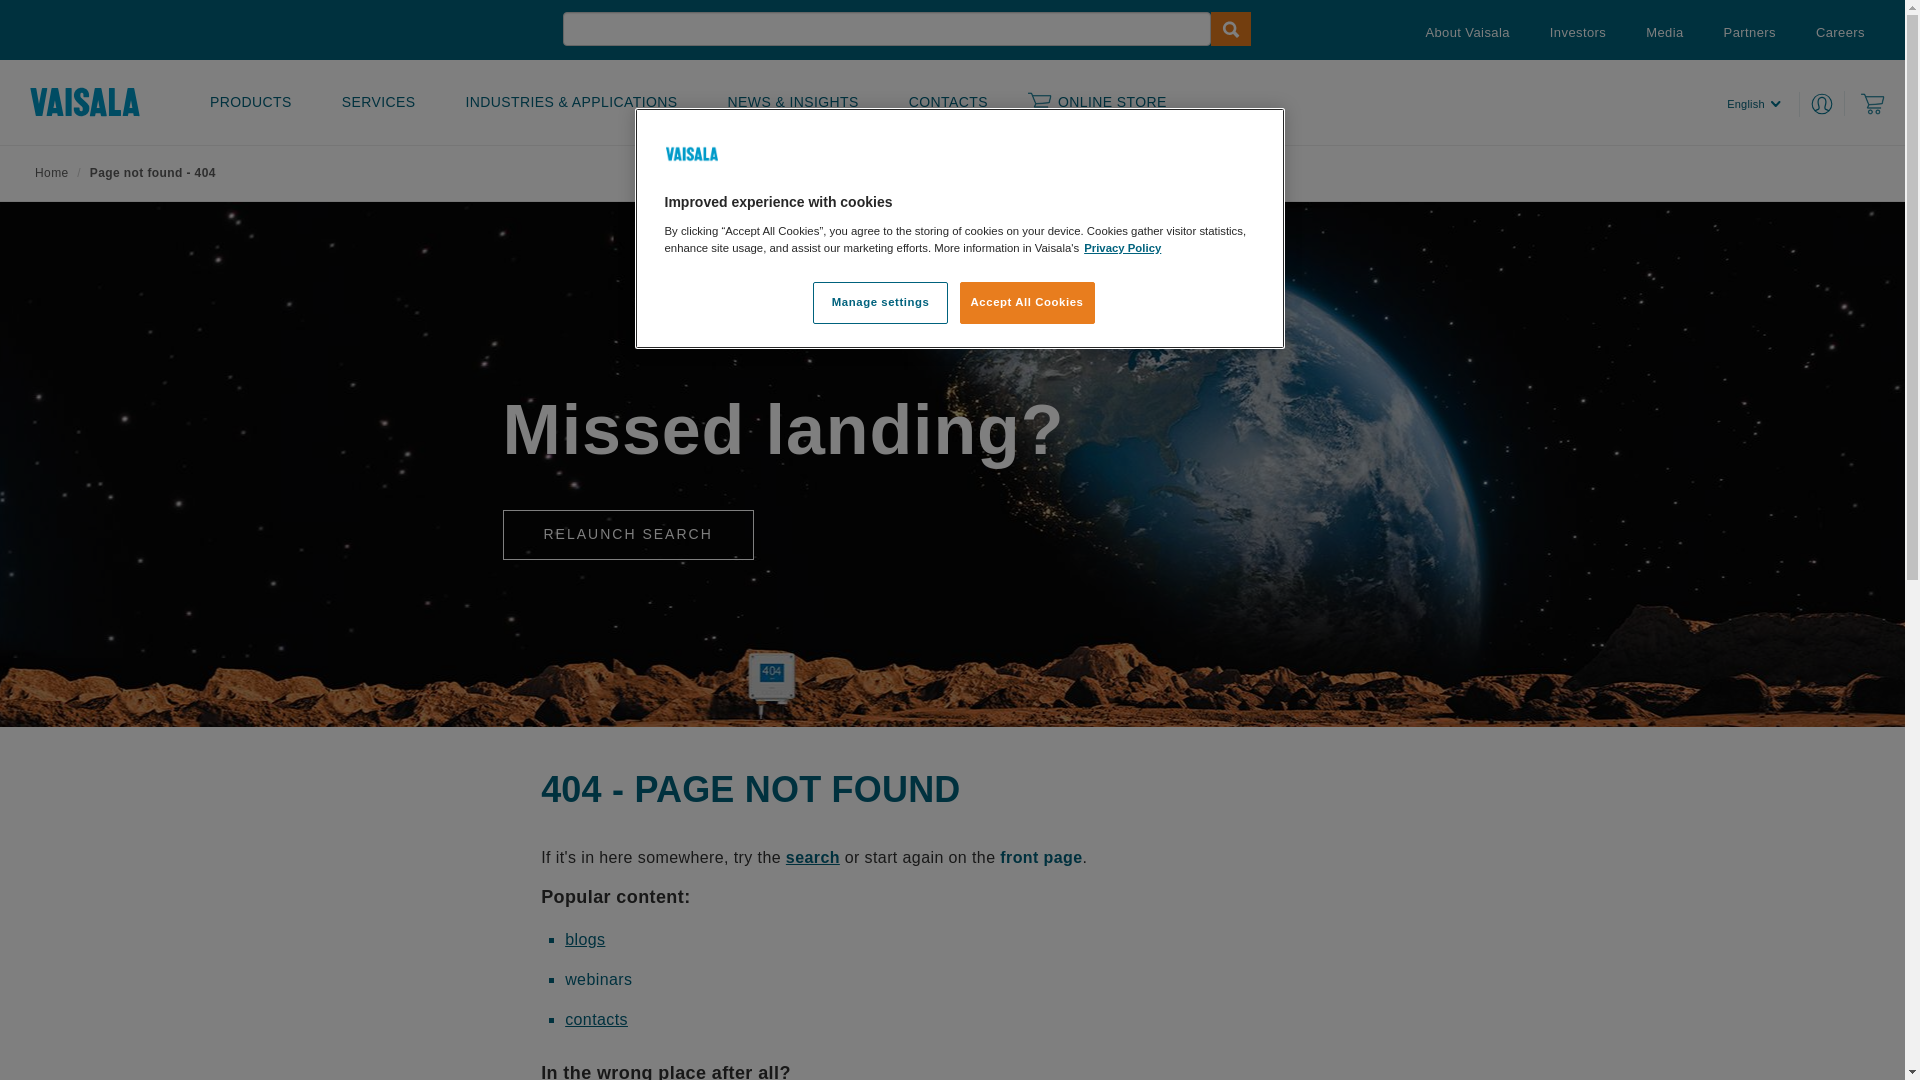 This screenshot has width=1920, height=1080. What do you see at coordinates (0, 0) in the screenshot?
I see `Skip to main content` at bounding box center [0, 0].